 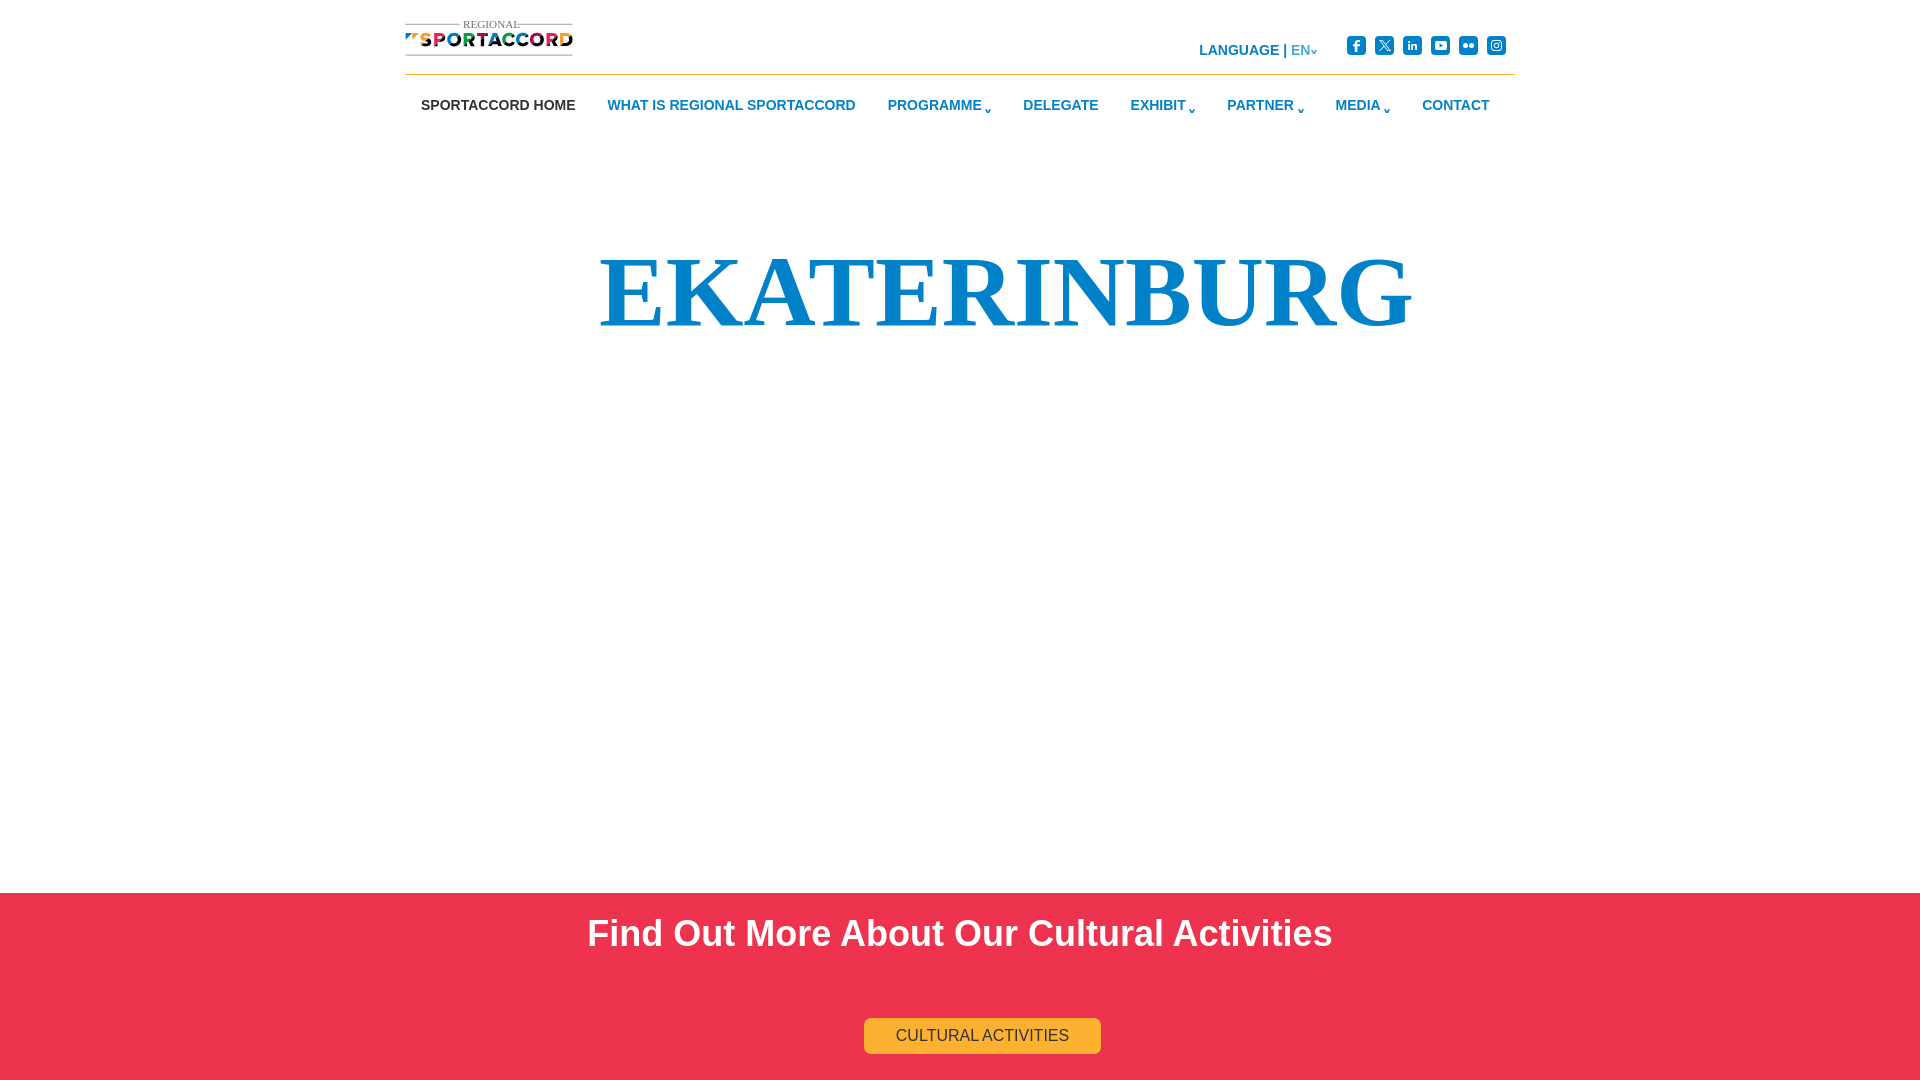 I want to click on WHAT IS REGIONAL SPORTACCORD, so click(x=731, y=104).